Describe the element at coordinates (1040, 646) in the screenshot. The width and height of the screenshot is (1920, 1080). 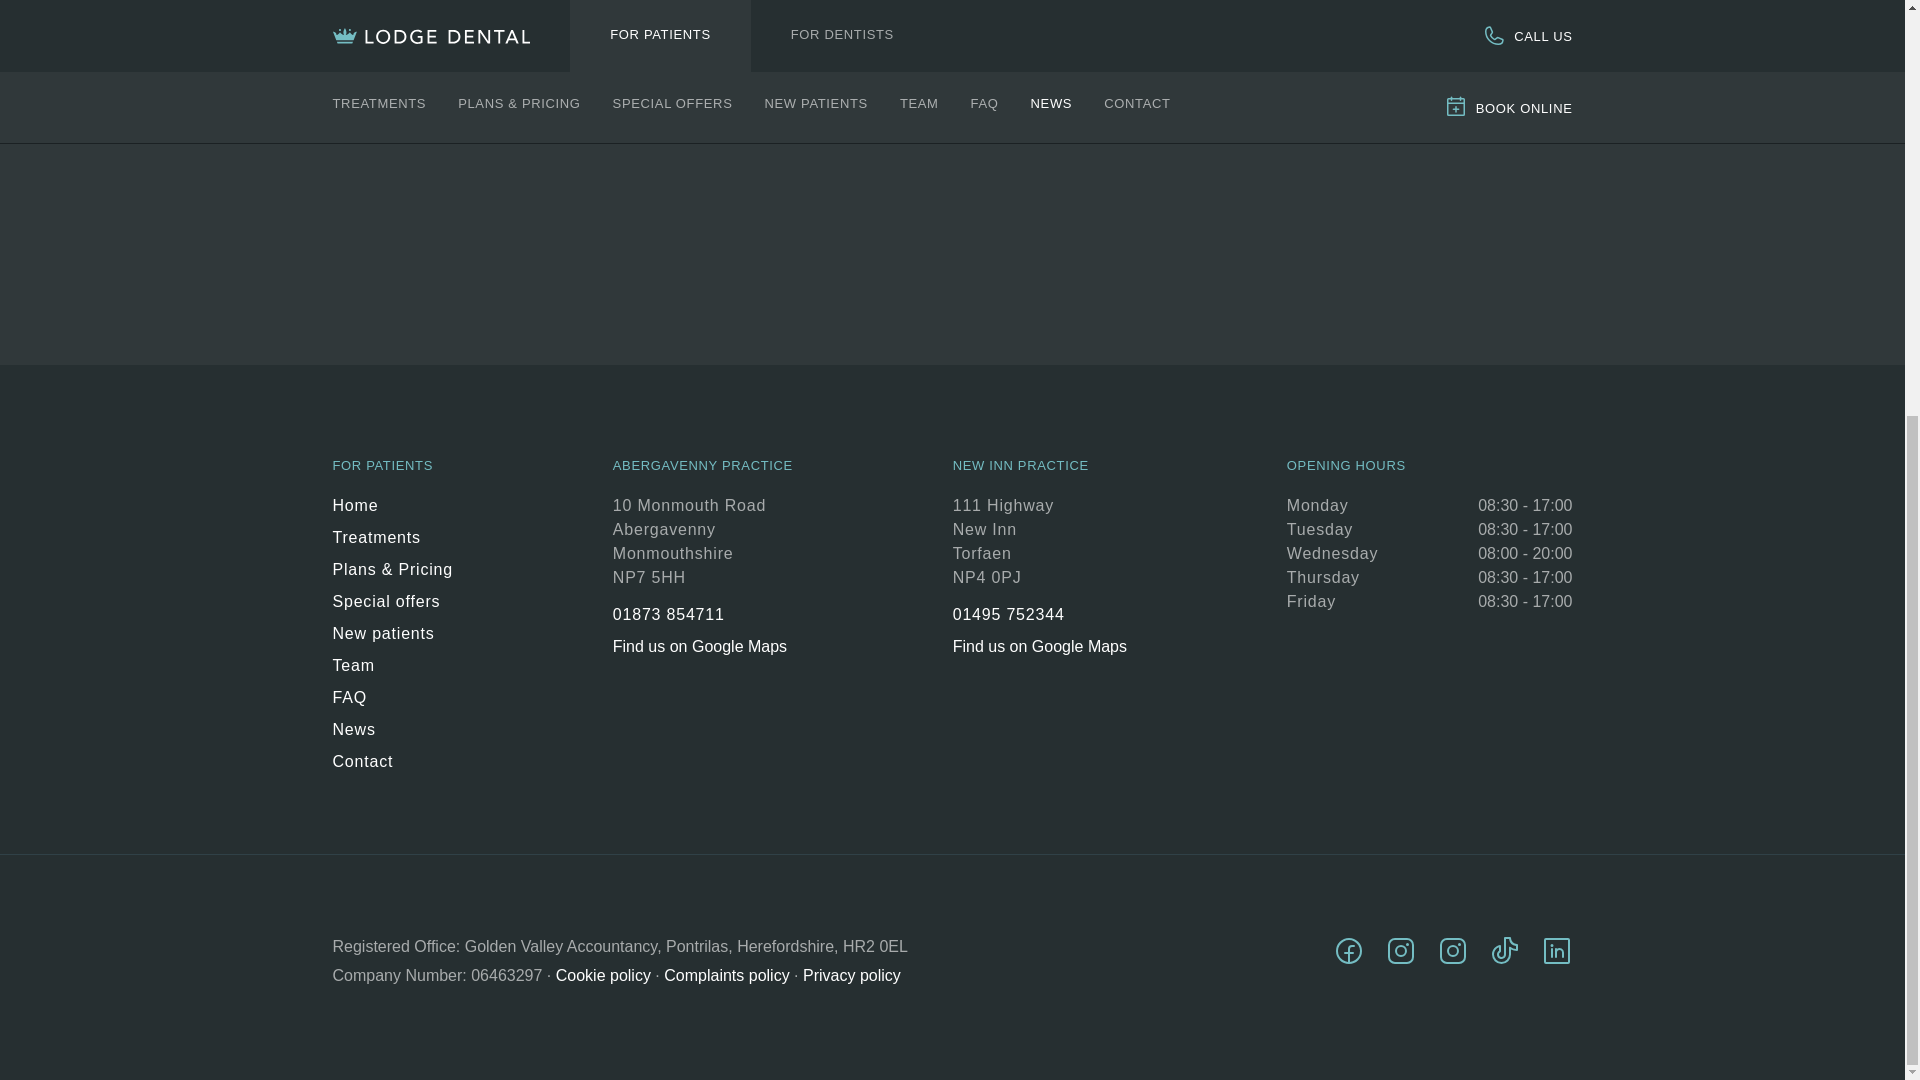
I see `Find us on Google Maps` at that location.